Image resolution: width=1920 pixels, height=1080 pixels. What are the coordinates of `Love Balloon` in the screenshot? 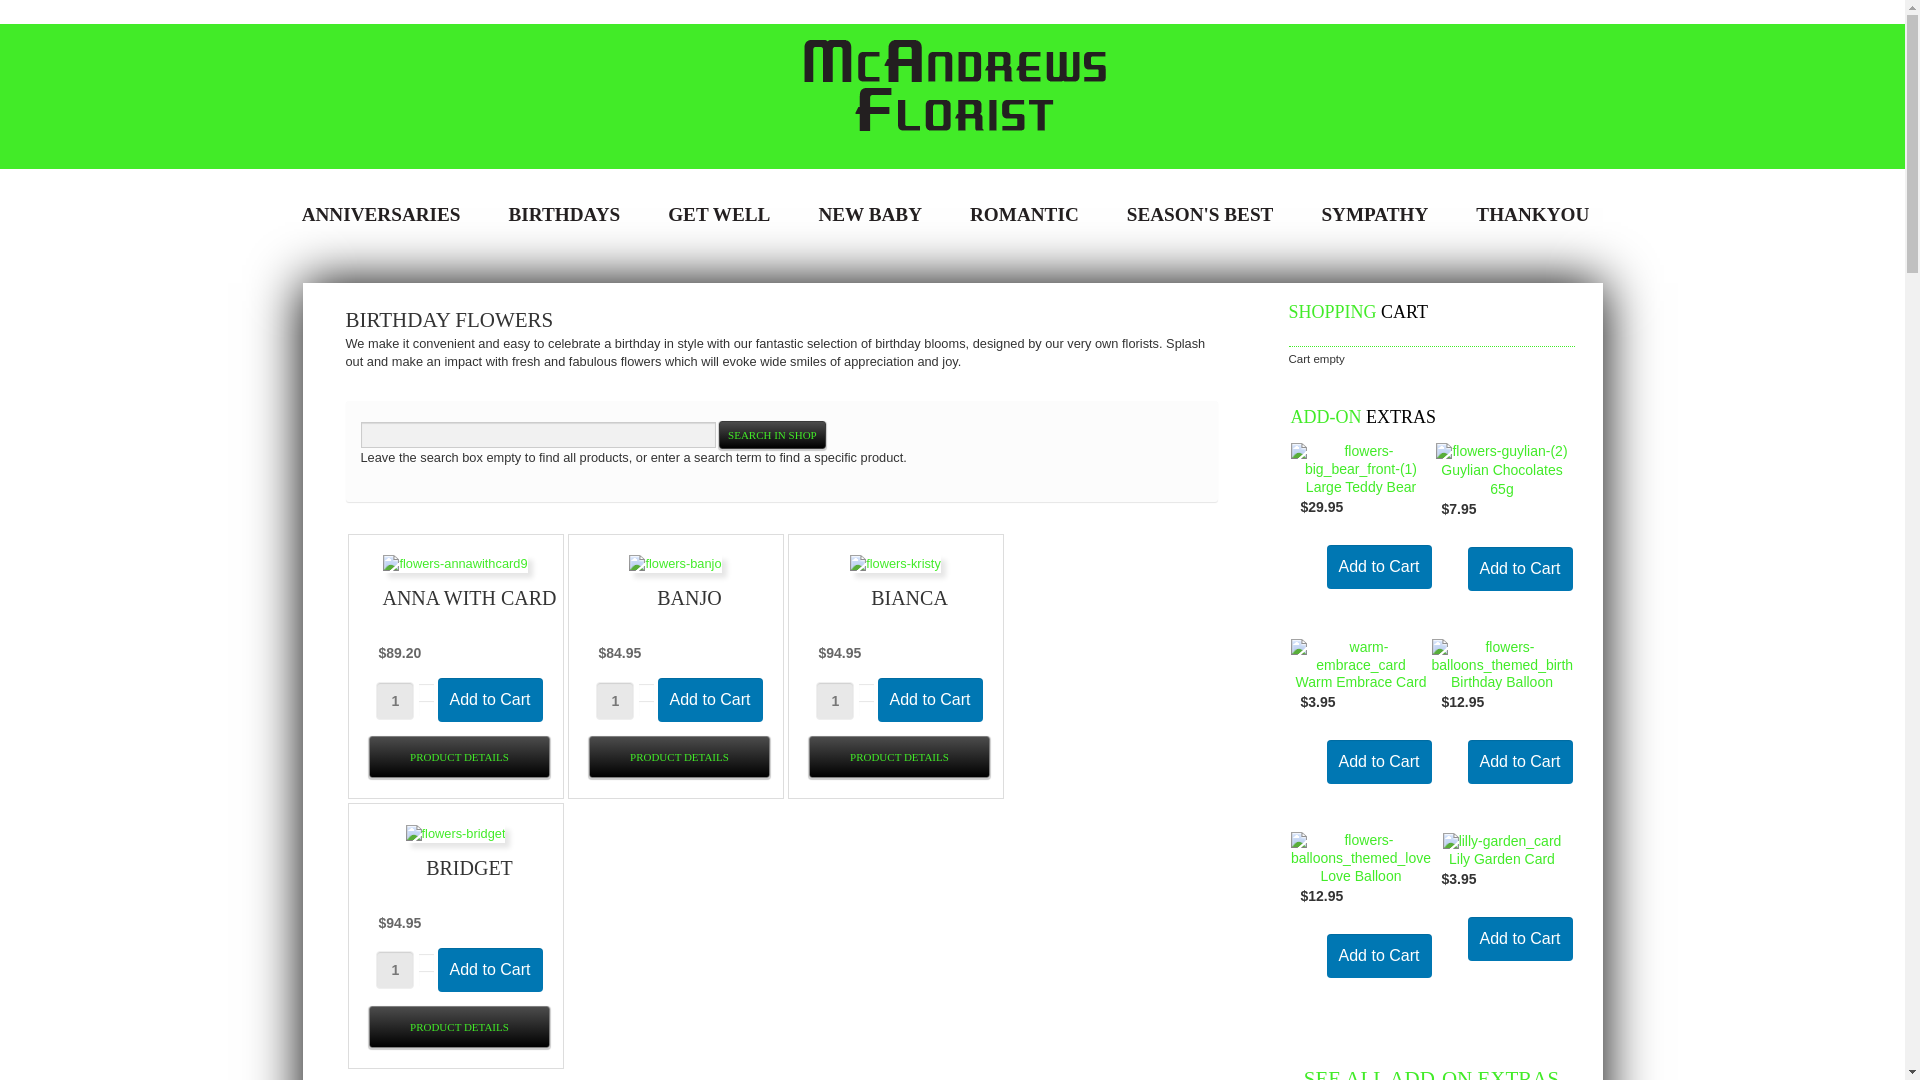 It's located at (1360, 849).